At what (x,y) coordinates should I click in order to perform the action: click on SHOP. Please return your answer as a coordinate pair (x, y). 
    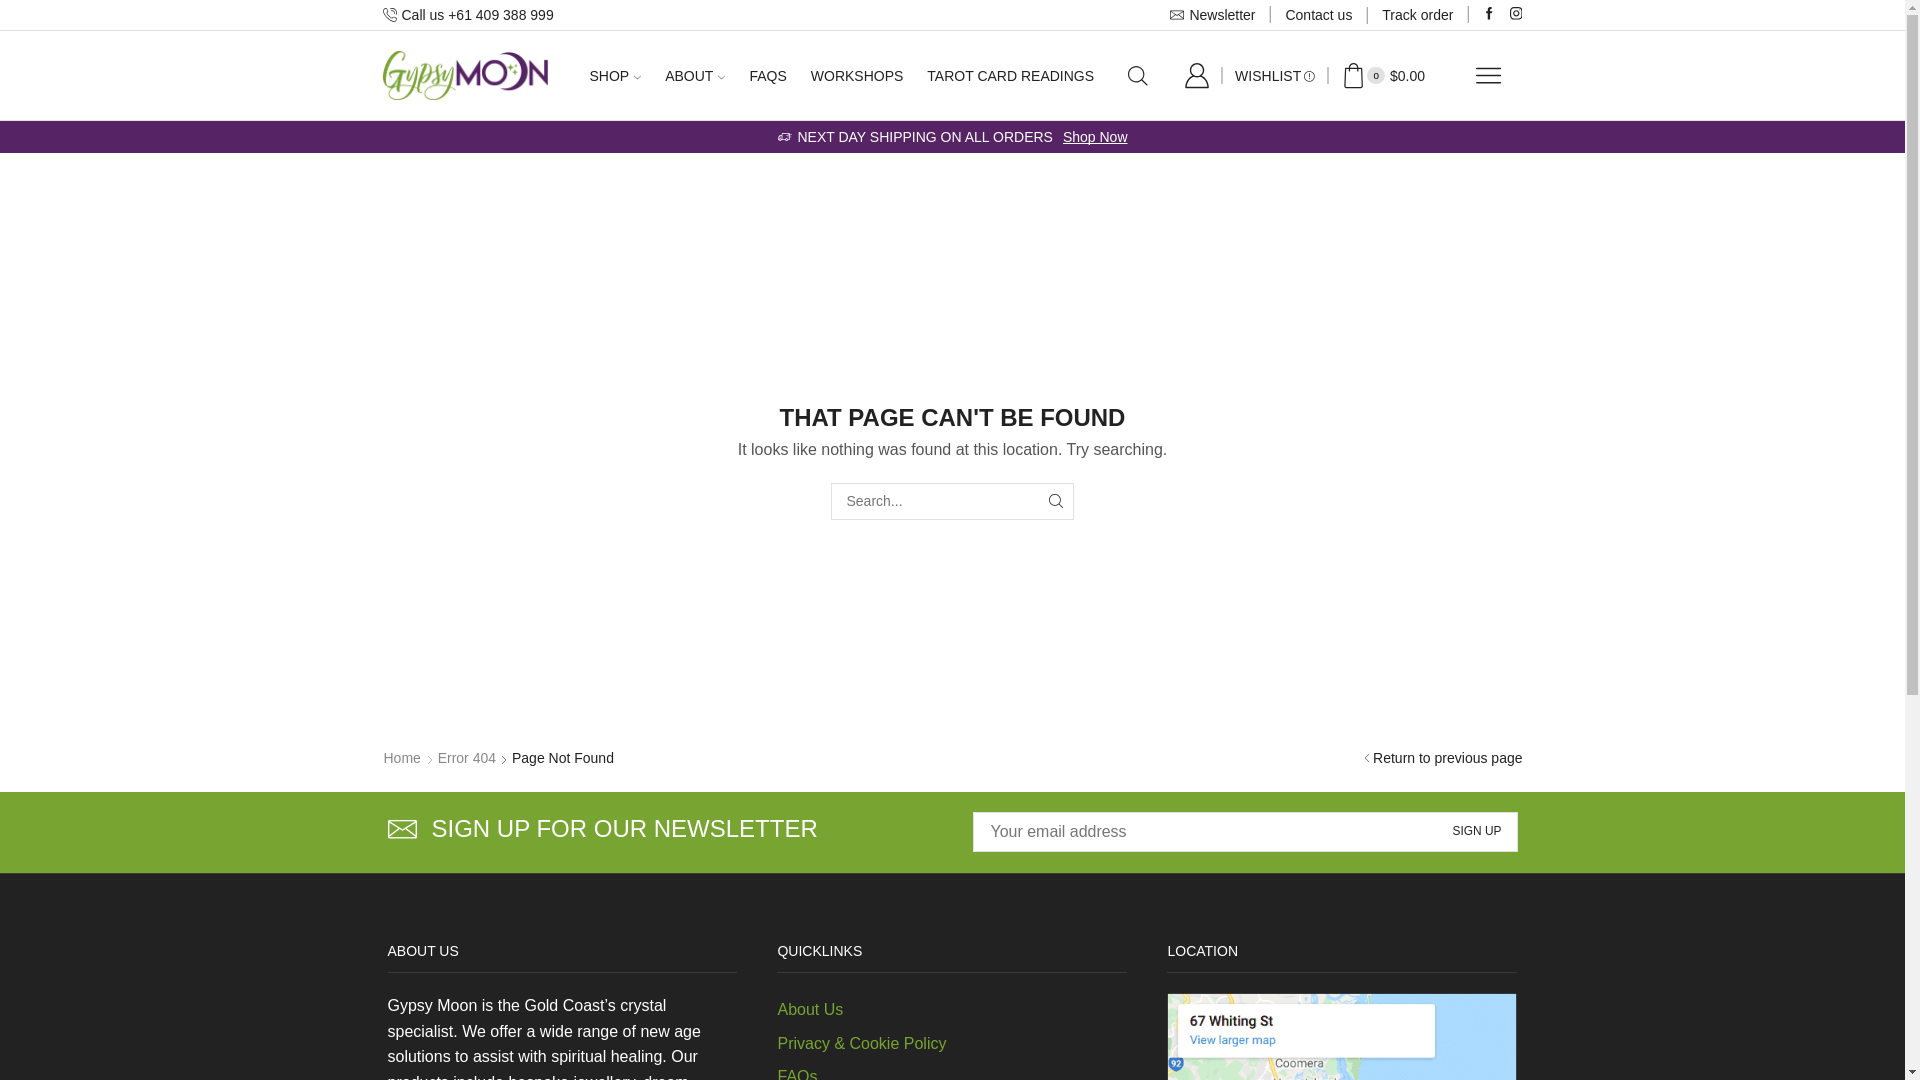
    Looking at the image, I should click on (616, 75).